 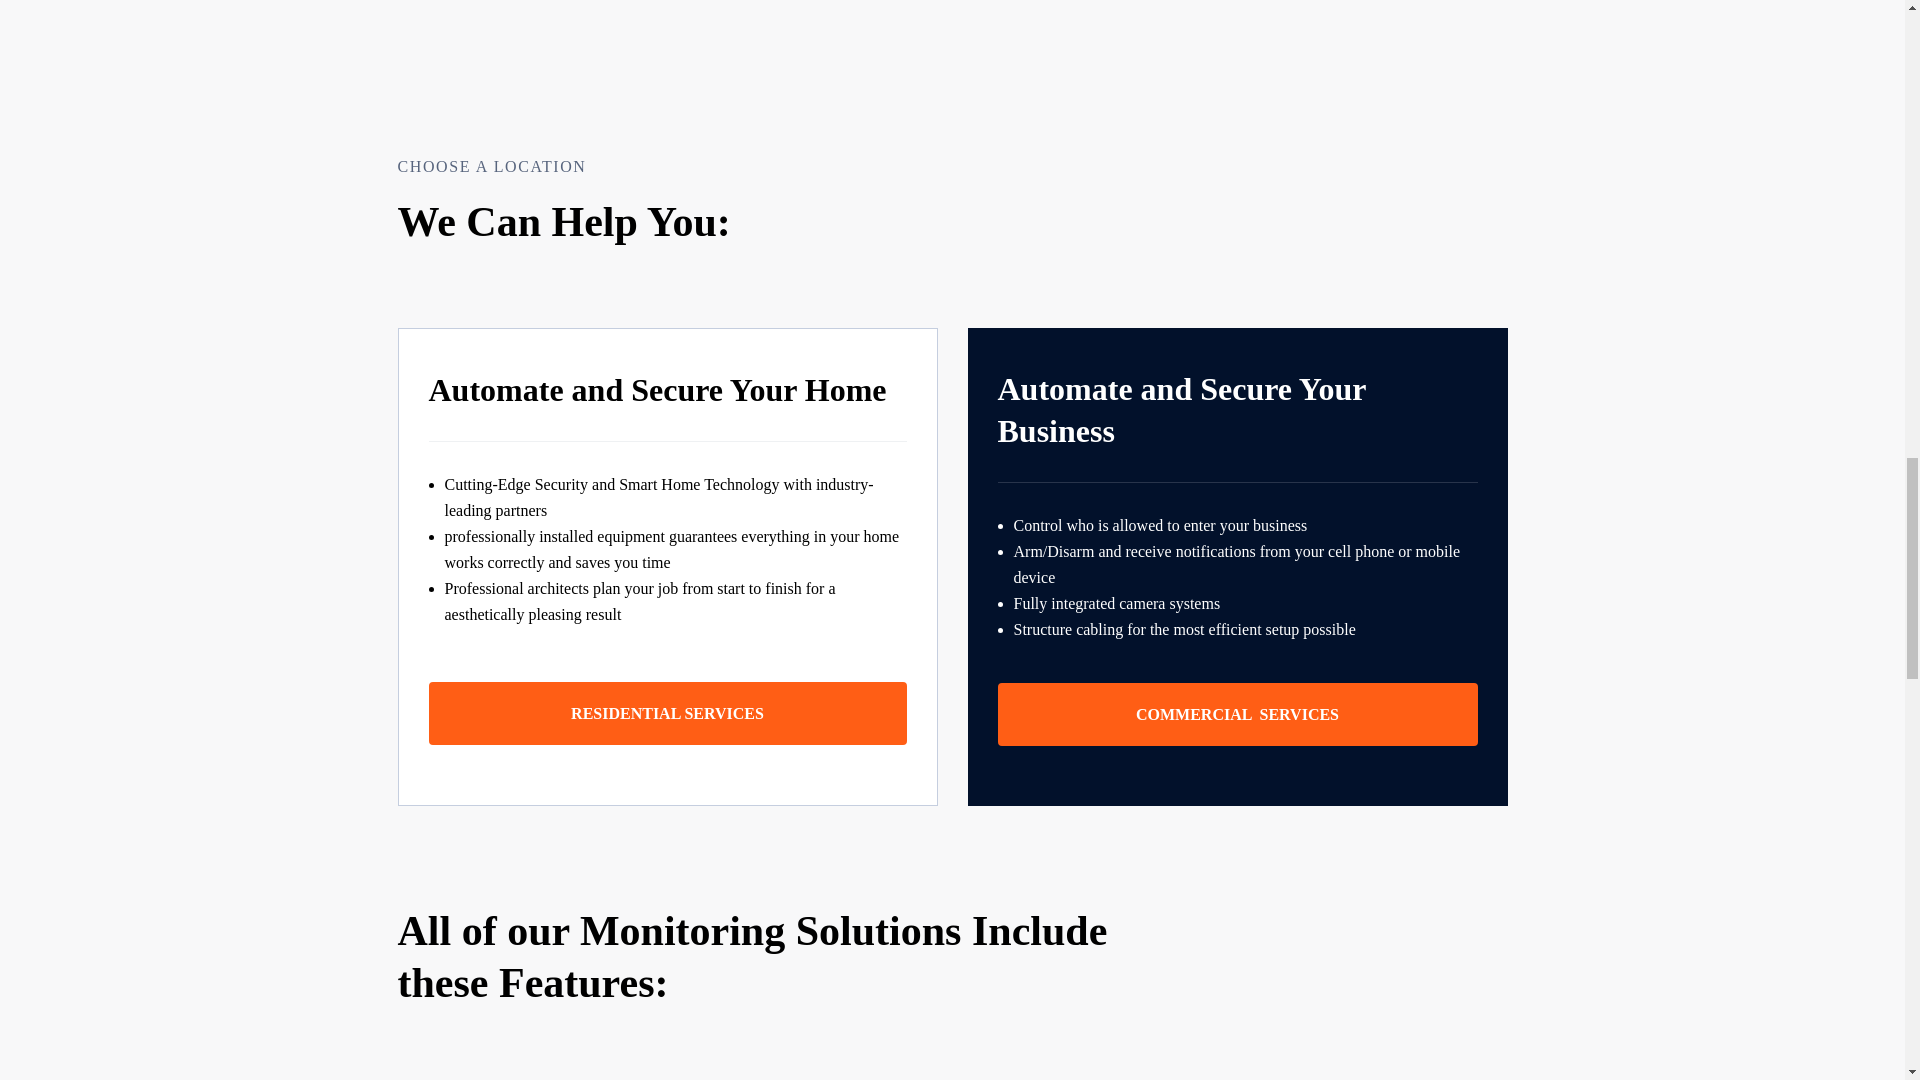 I want to click on RESIDENTIAL SERVICES, so click(x=667, y=713).